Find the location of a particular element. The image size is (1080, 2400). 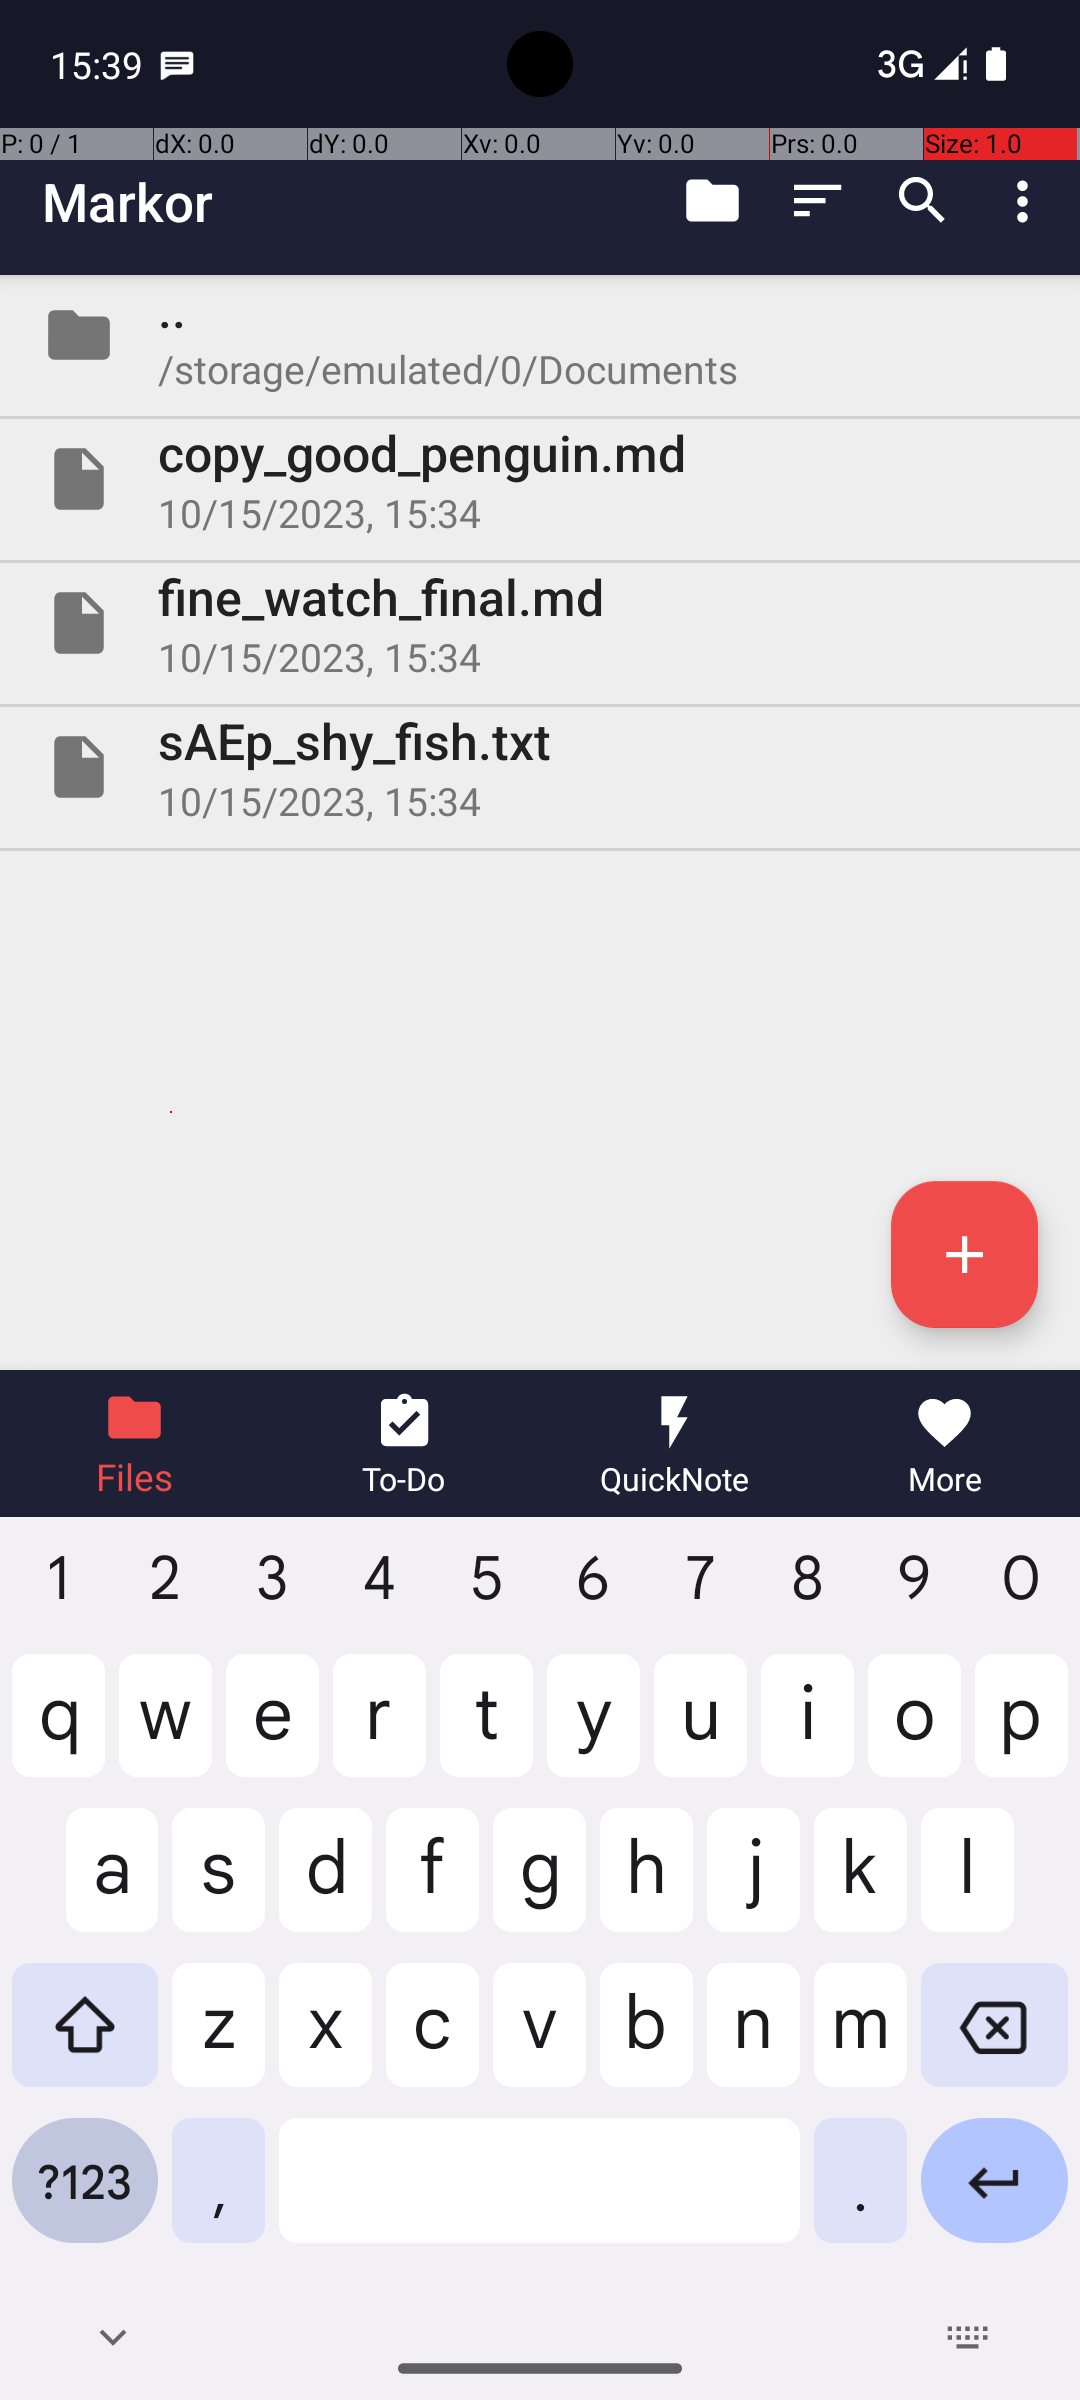

File copy_good_penguin.md  is located at coordinates (540, 479).